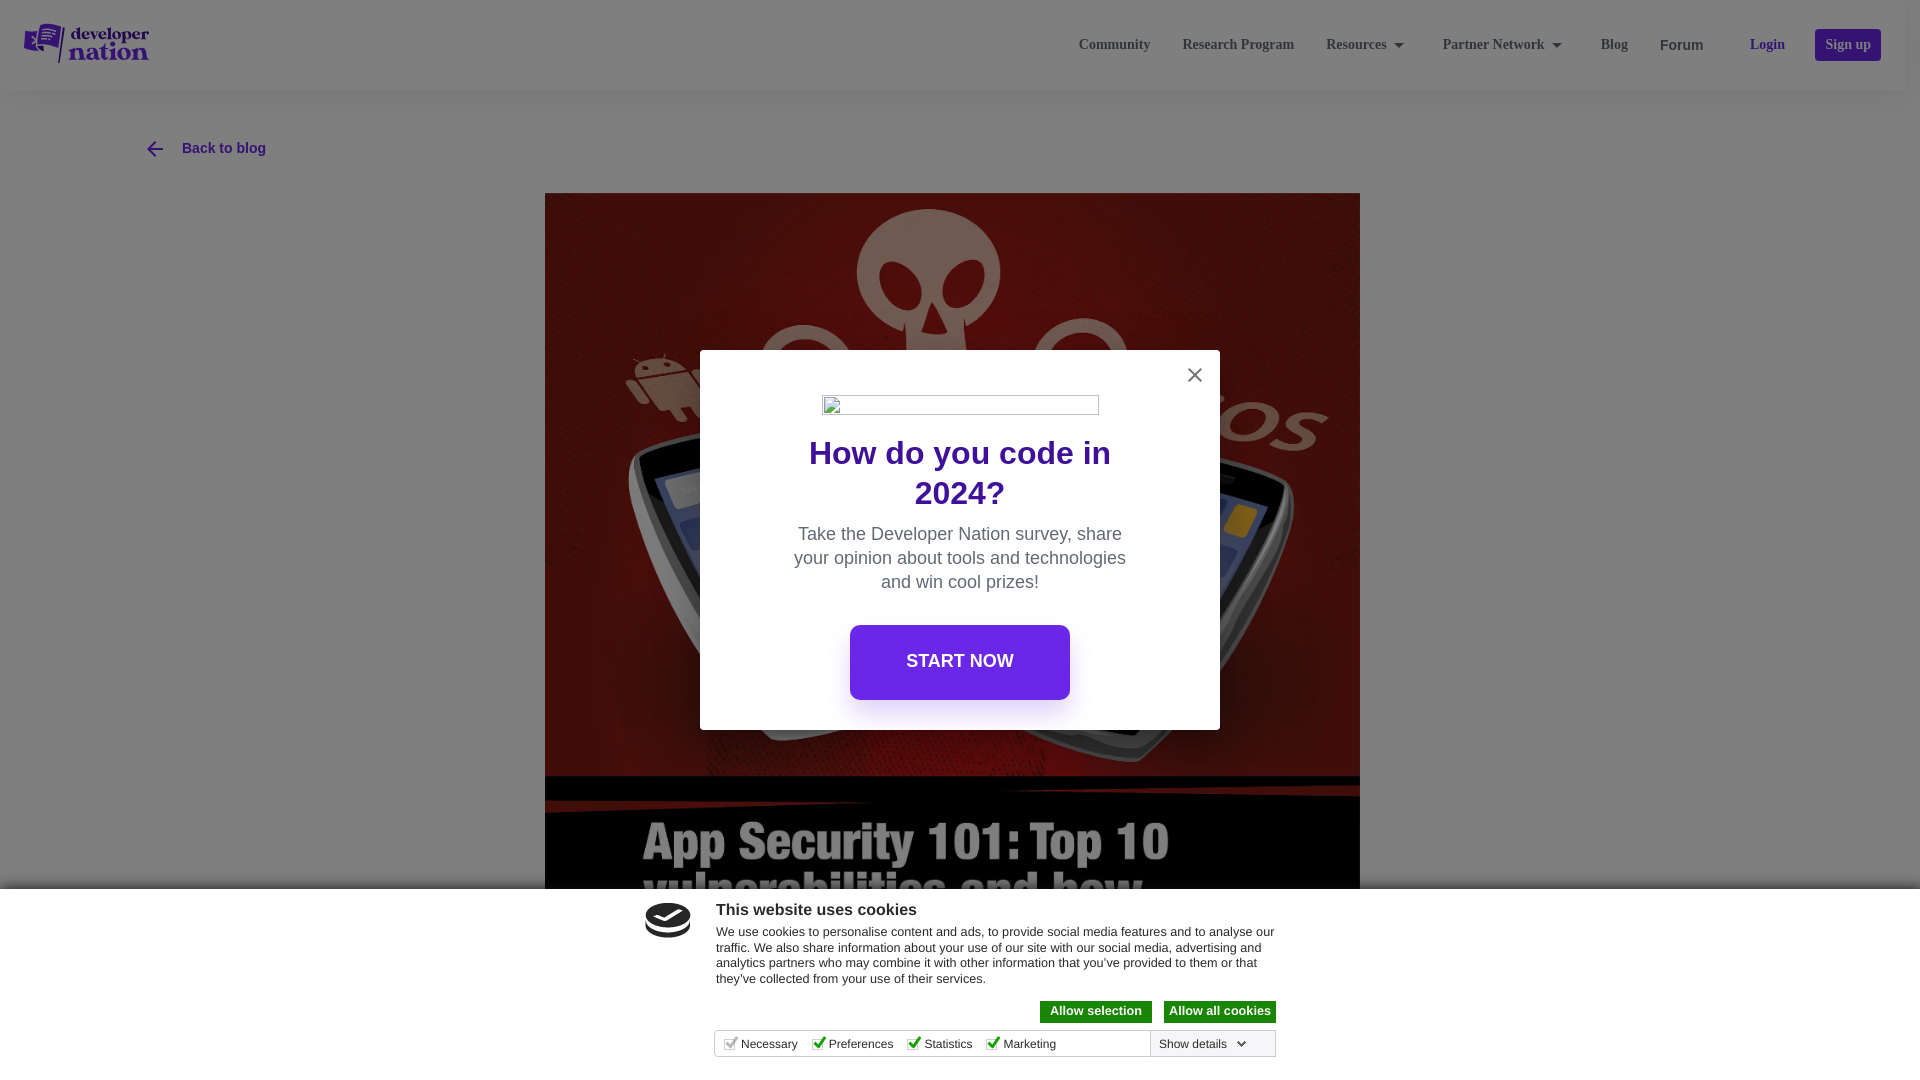  What do you see at coordinates (1096, 1012) in the screenshot?
I see `Allow selection` at bounding box center [1096, 1012].